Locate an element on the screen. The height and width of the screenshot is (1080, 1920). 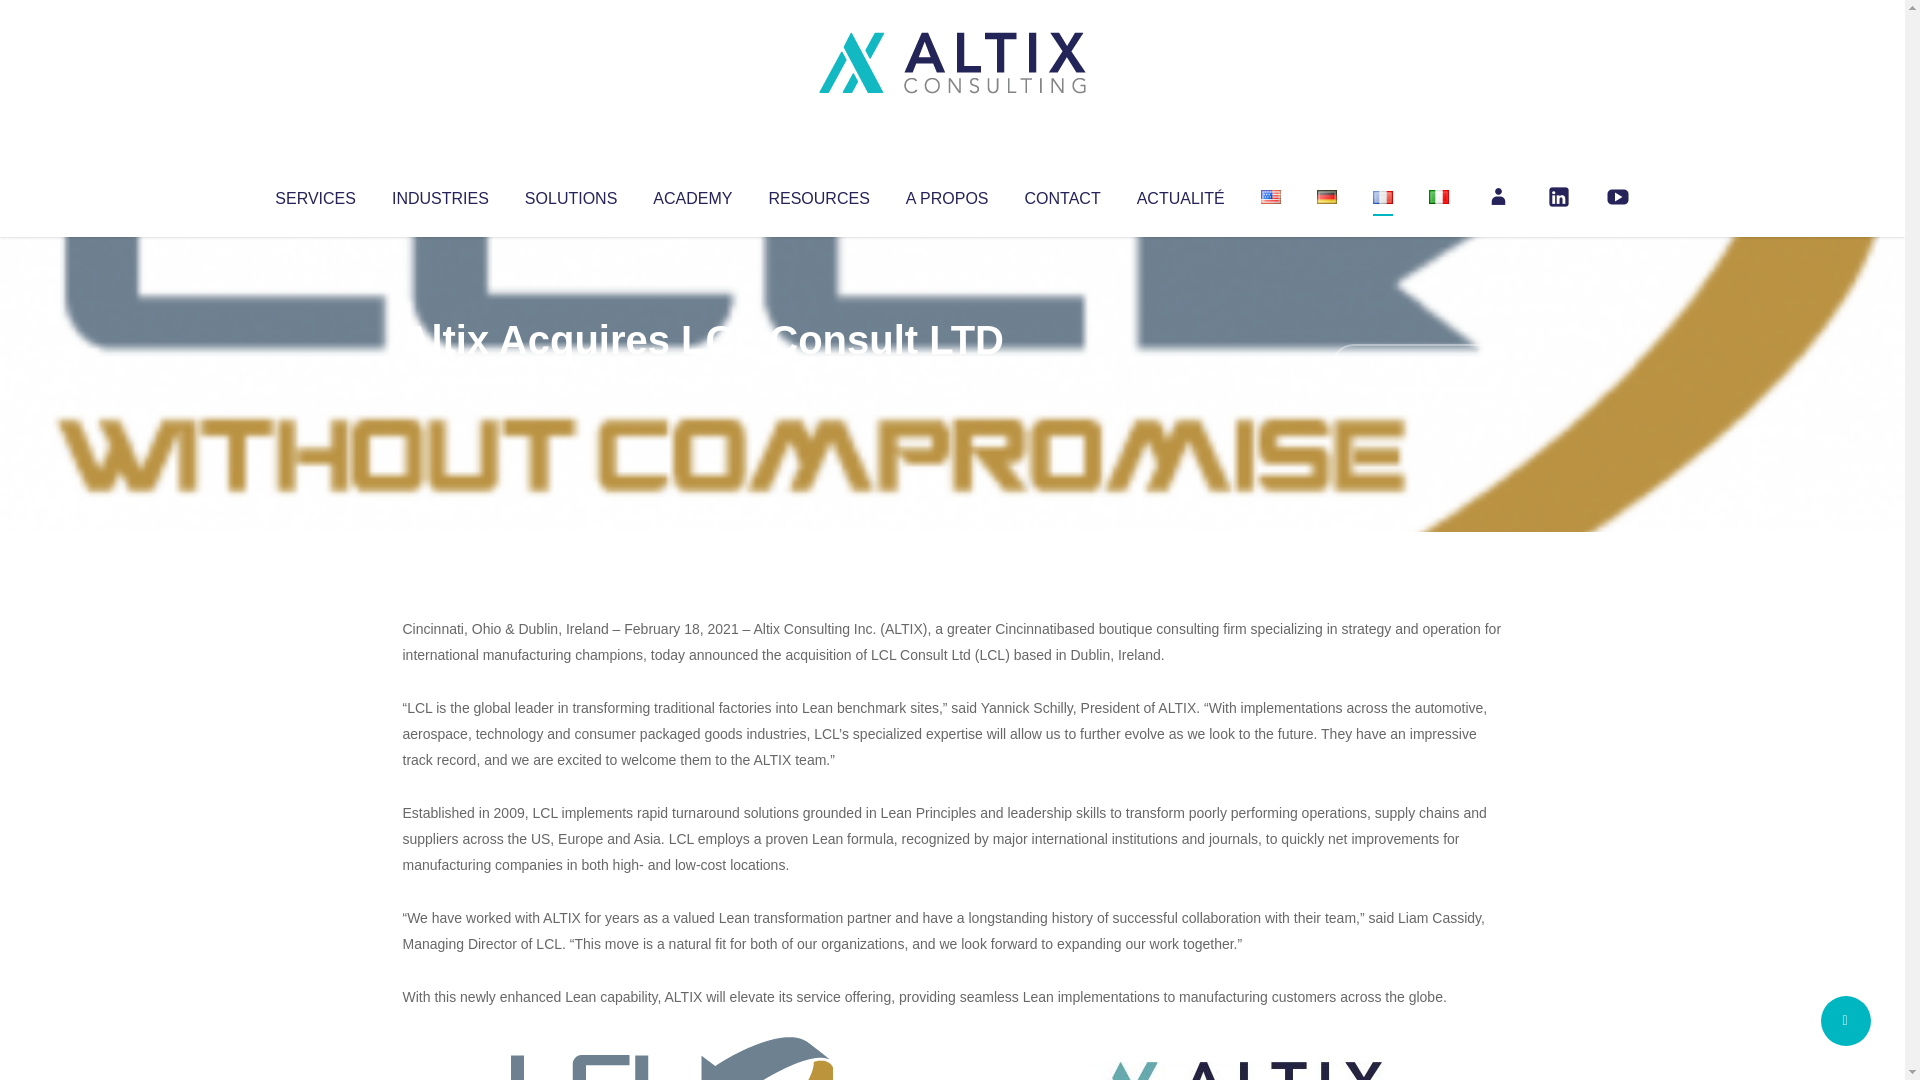
INDUSTRIES is located at coordinates (440, 194).